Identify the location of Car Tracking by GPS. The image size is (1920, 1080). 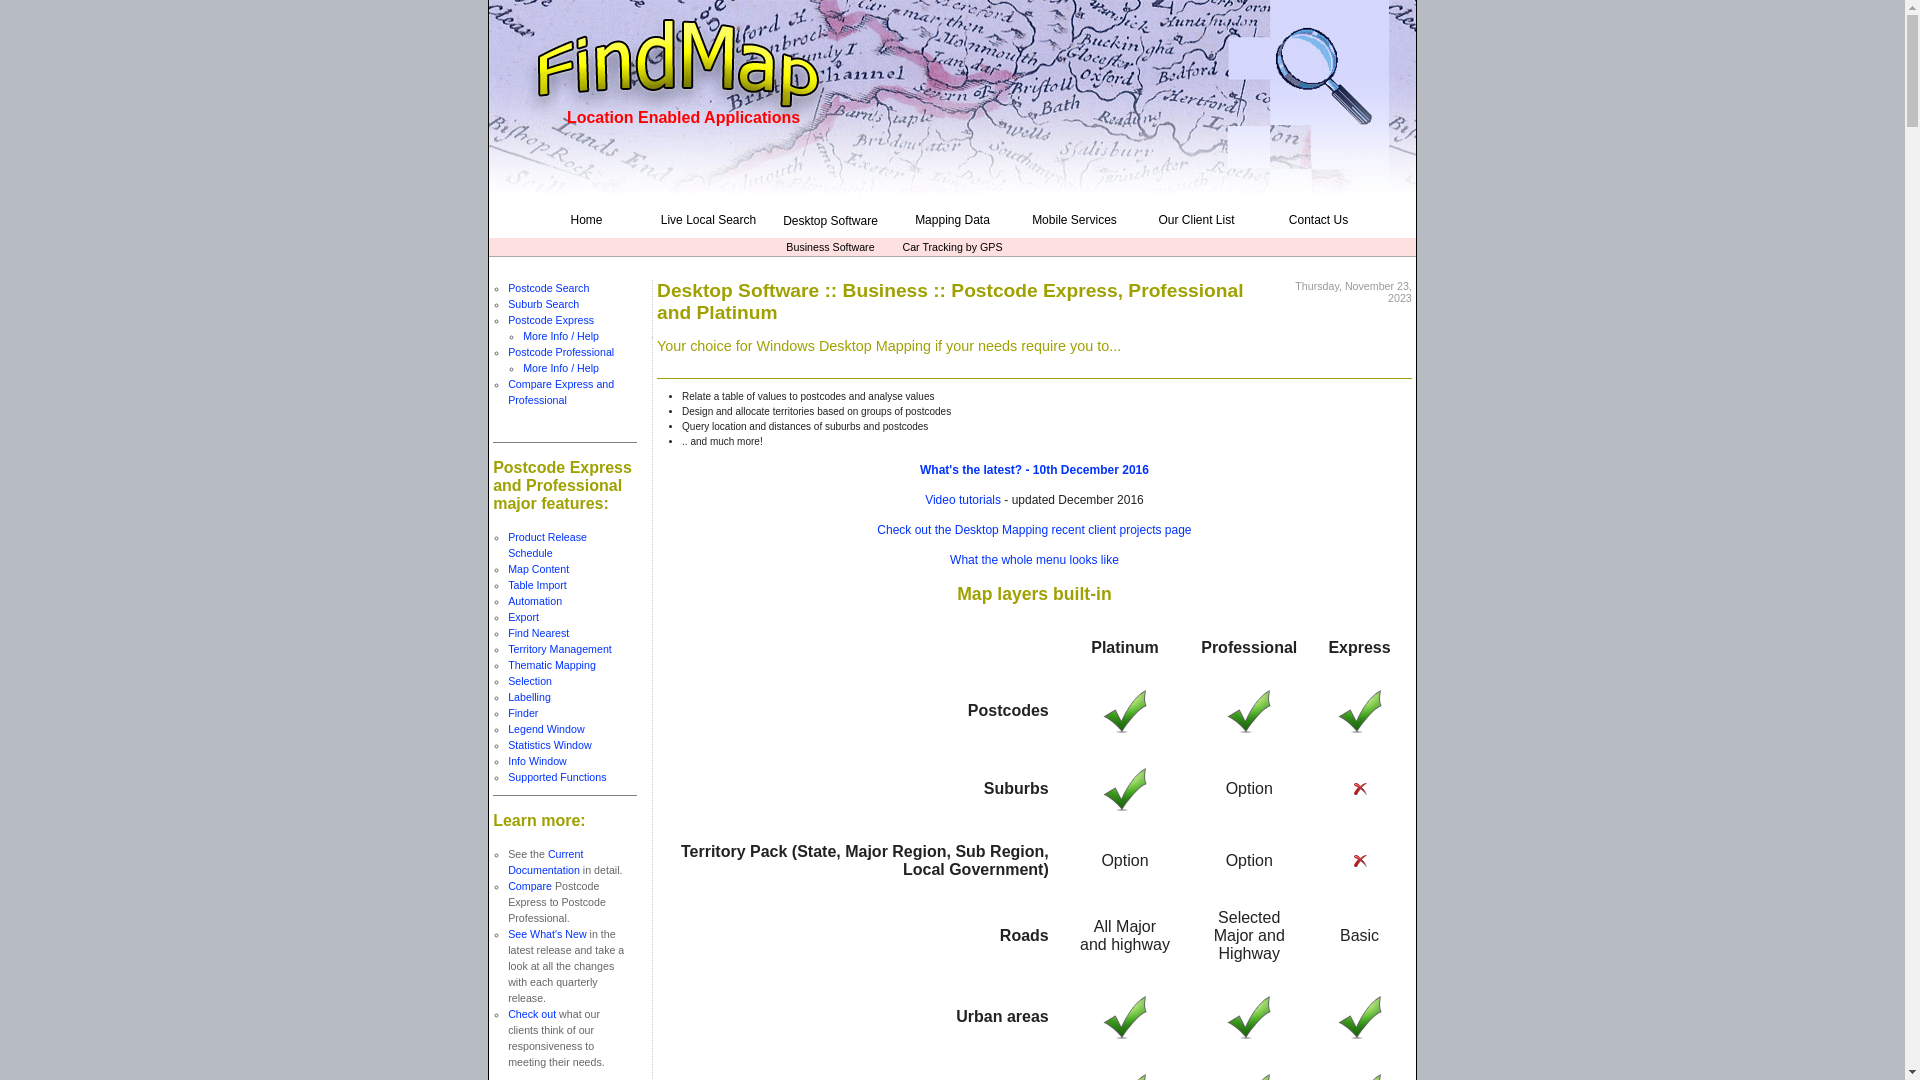
(952, 246).